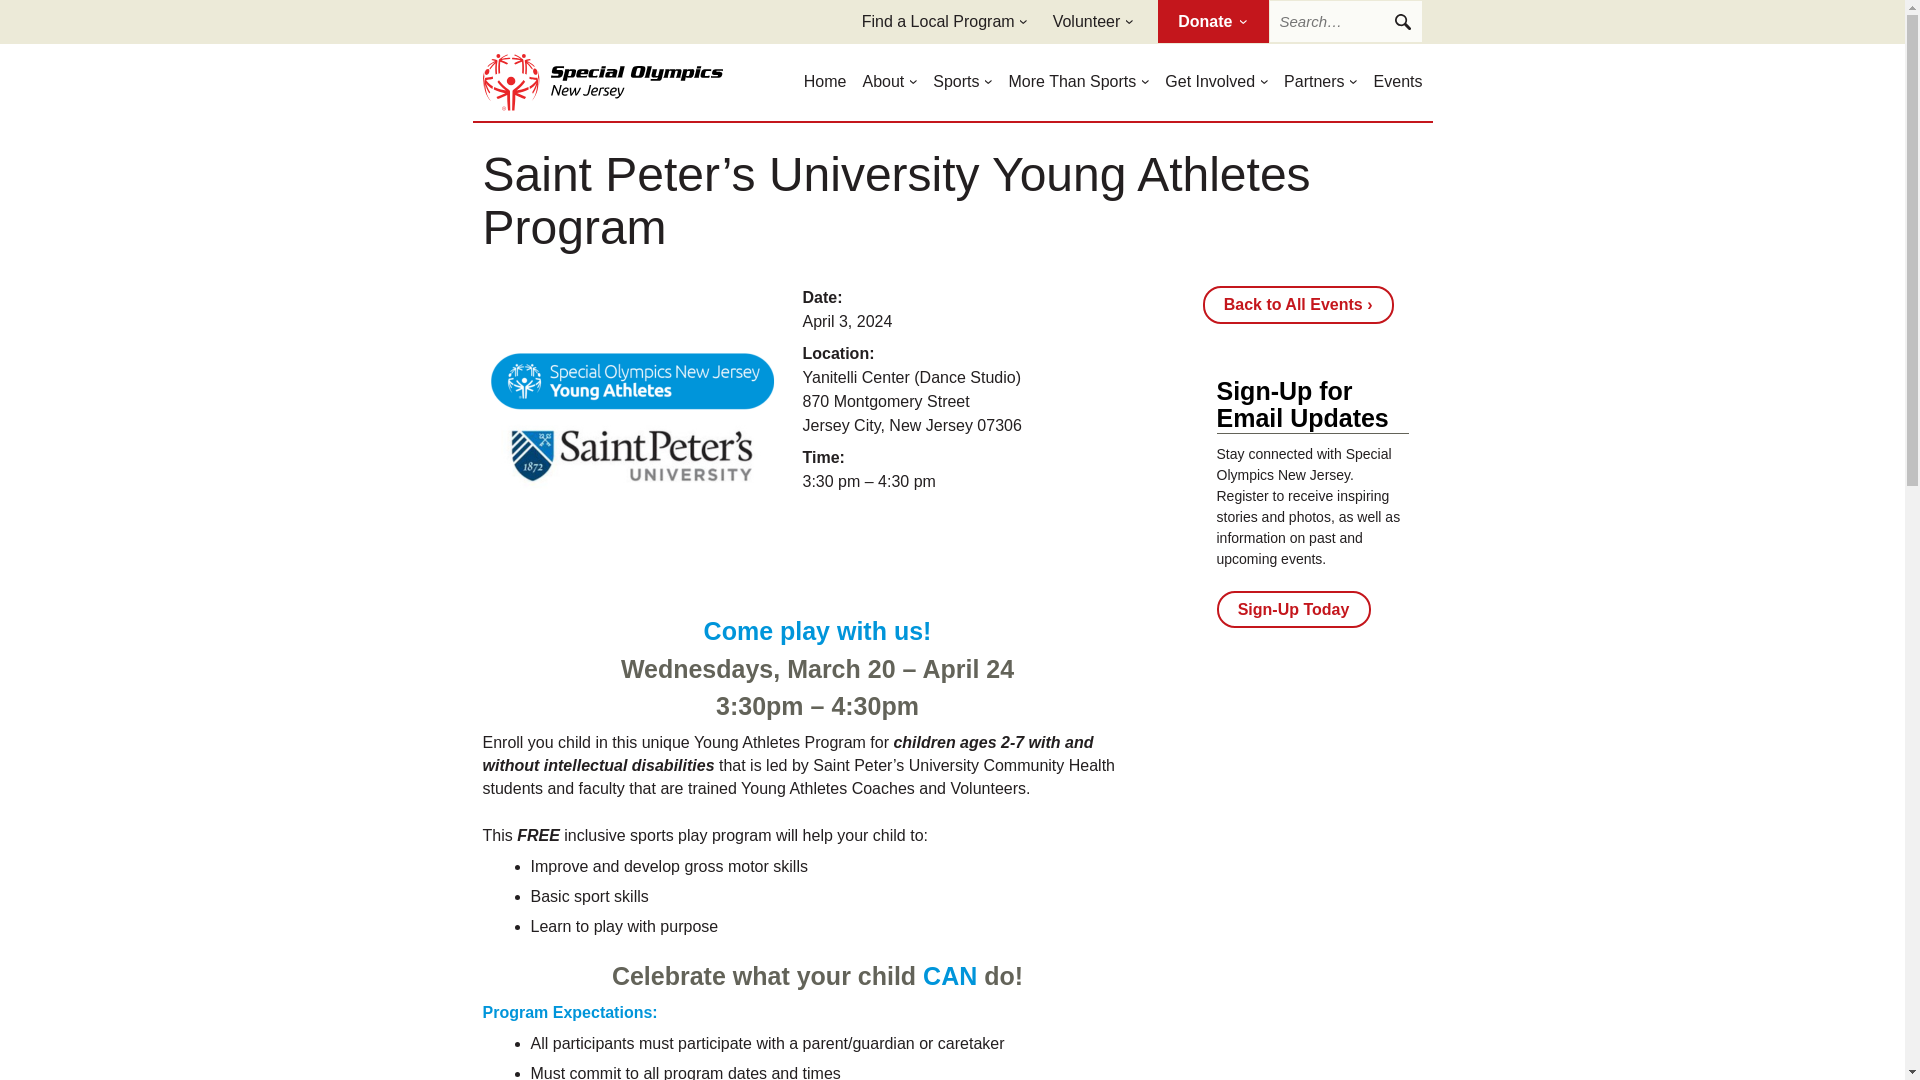 This screenshot has width=1920, height=1080. Describe the element at coordinates (1344, 22) in the screenshot. I see `Search for:` at that location.